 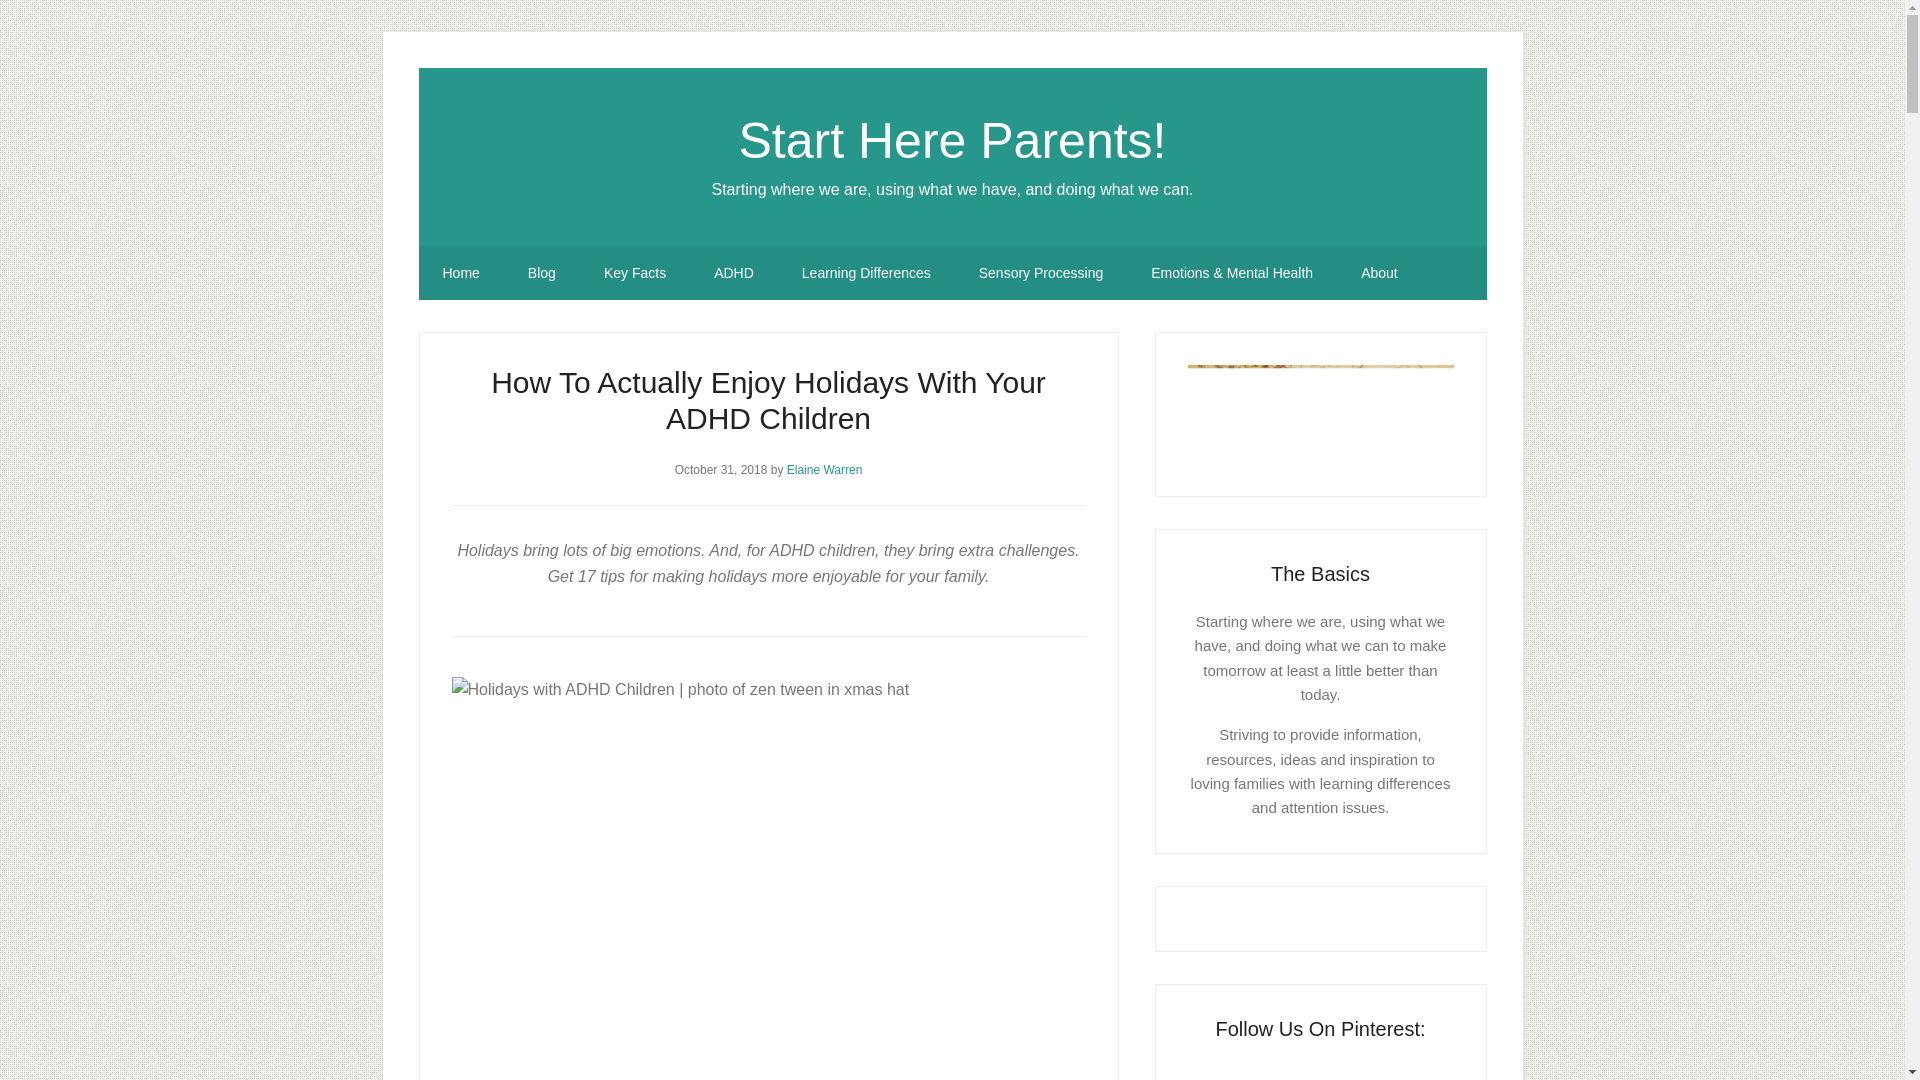 I want to click on ADHD, so click(x=733, y=273).